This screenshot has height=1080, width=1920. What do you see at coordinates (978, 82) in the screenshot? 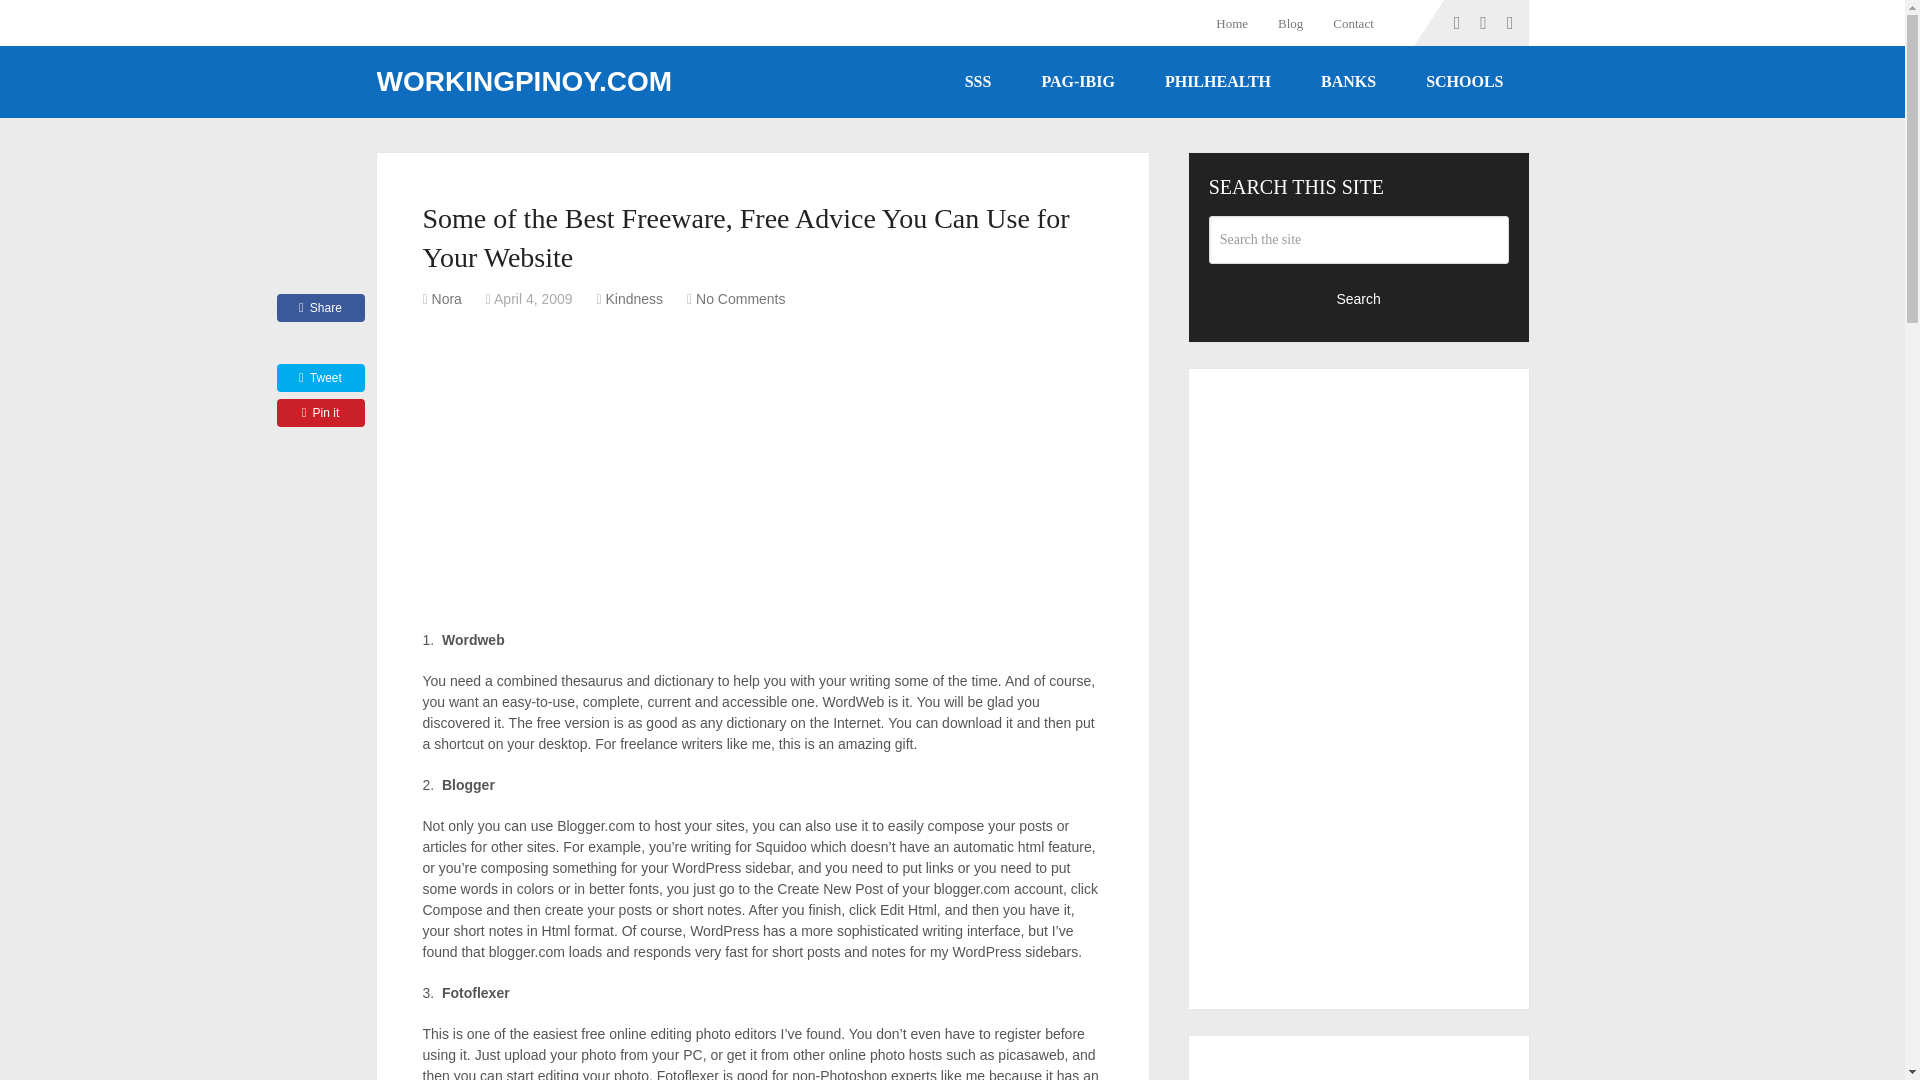
I see `SSS` at bounding box center [978, 82].